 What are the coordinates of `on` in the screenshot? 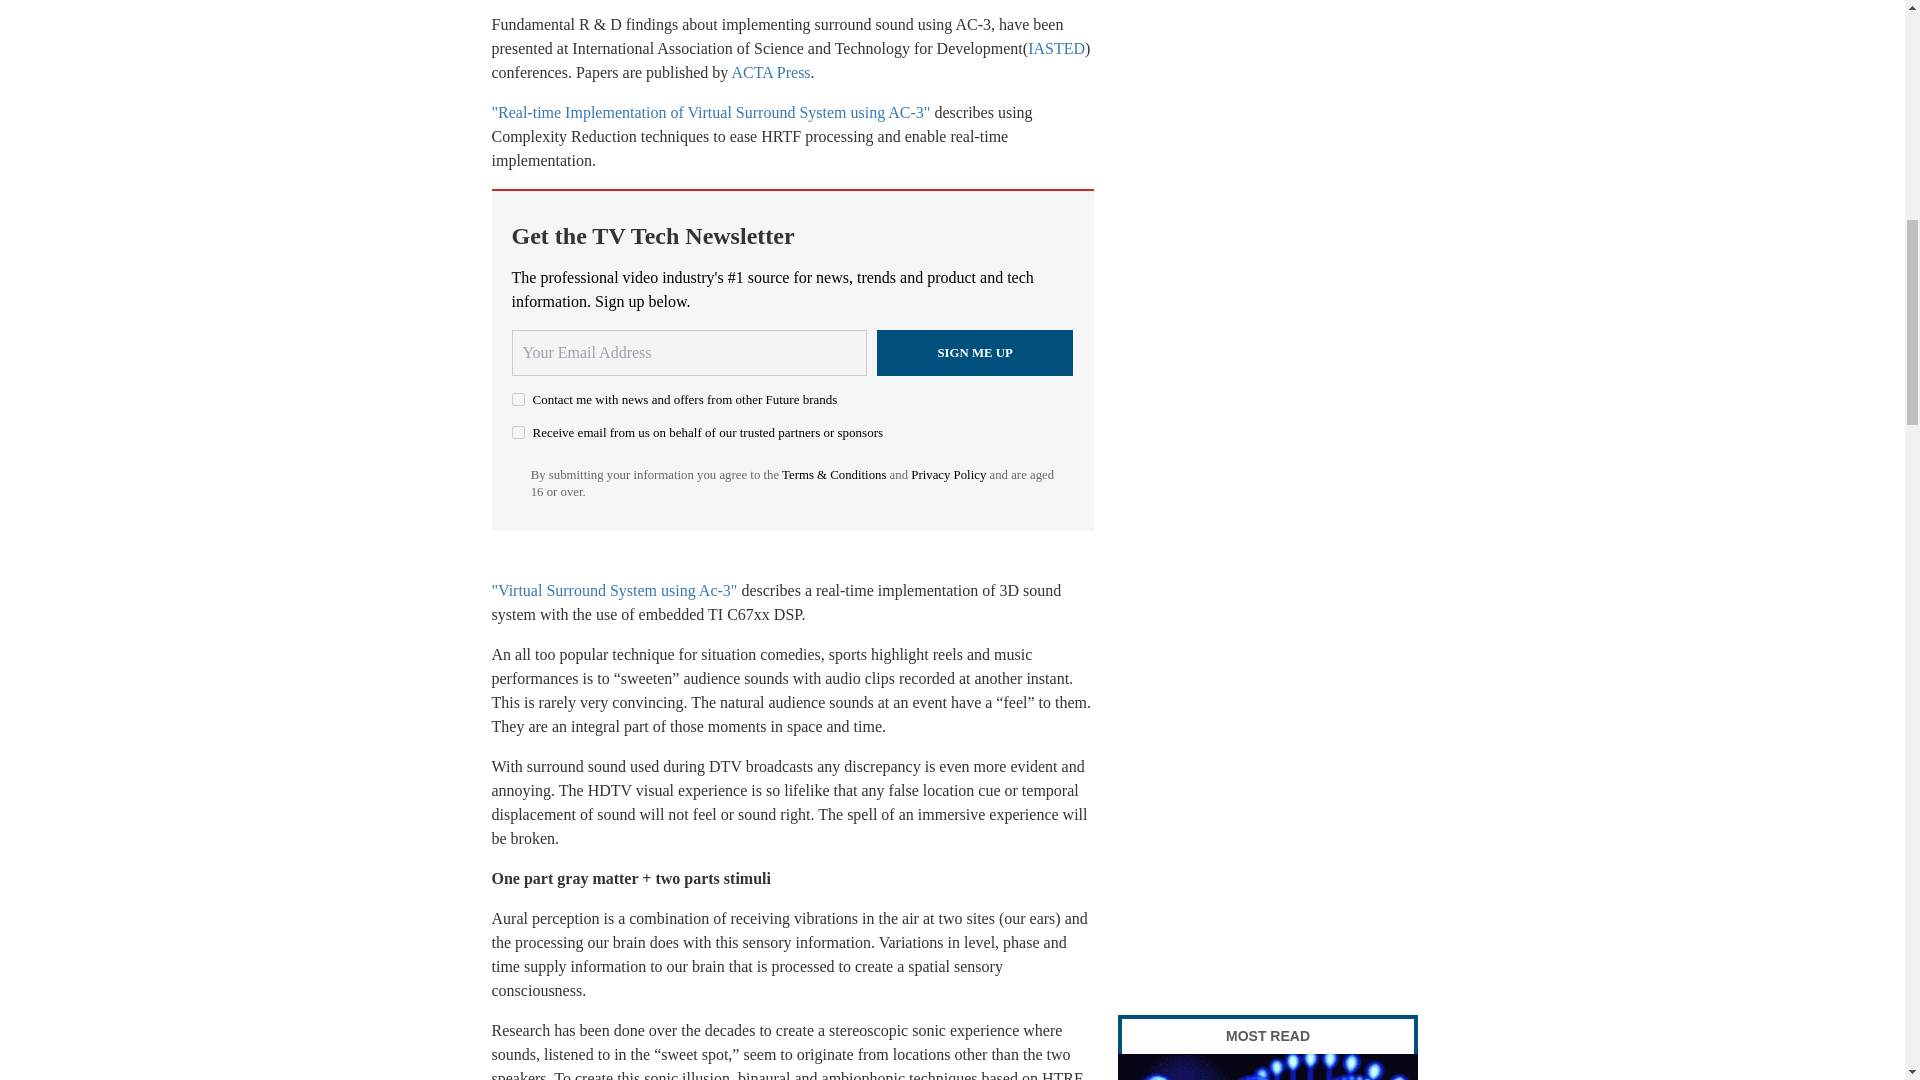 It's located at (518, 400).